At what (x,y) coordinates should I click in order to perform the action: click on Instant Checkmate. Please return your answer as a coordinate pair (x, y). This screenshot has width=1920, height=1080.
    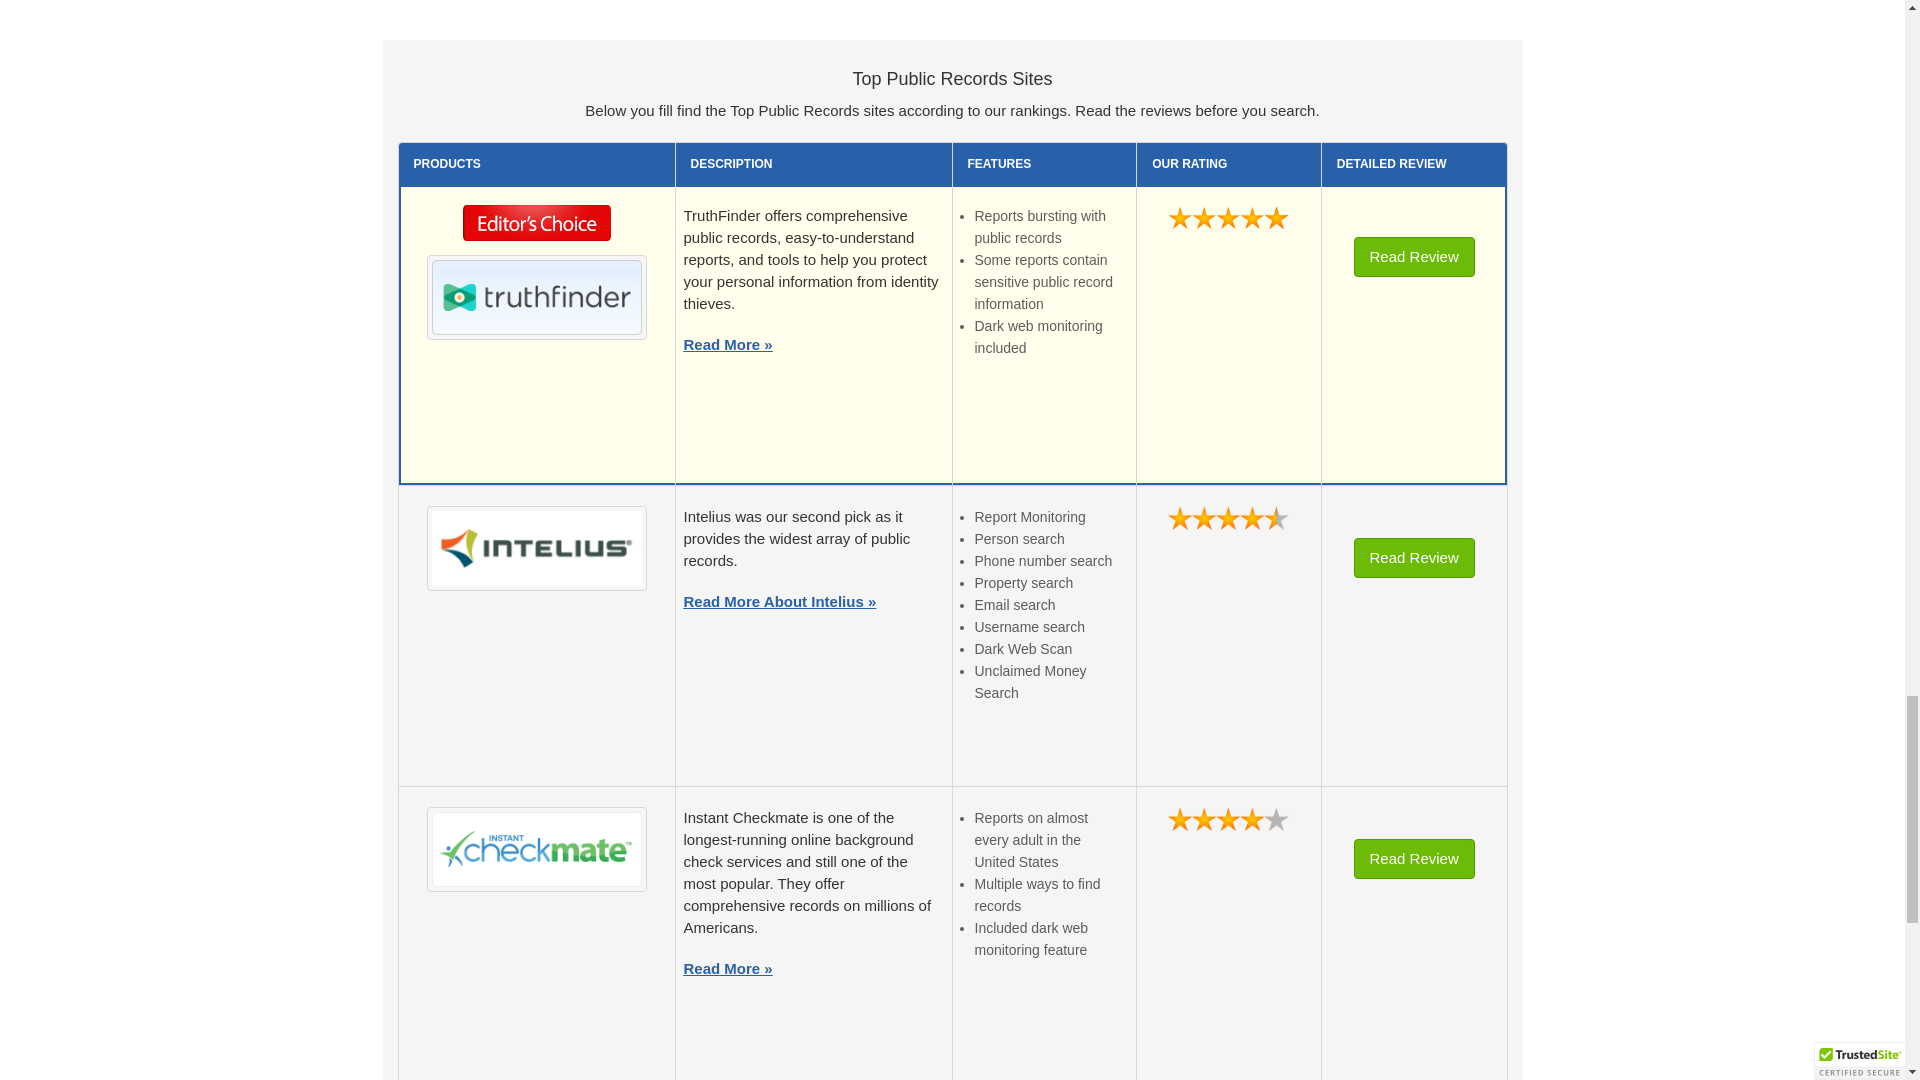
    Looking at the image, I should click on (536, 848).